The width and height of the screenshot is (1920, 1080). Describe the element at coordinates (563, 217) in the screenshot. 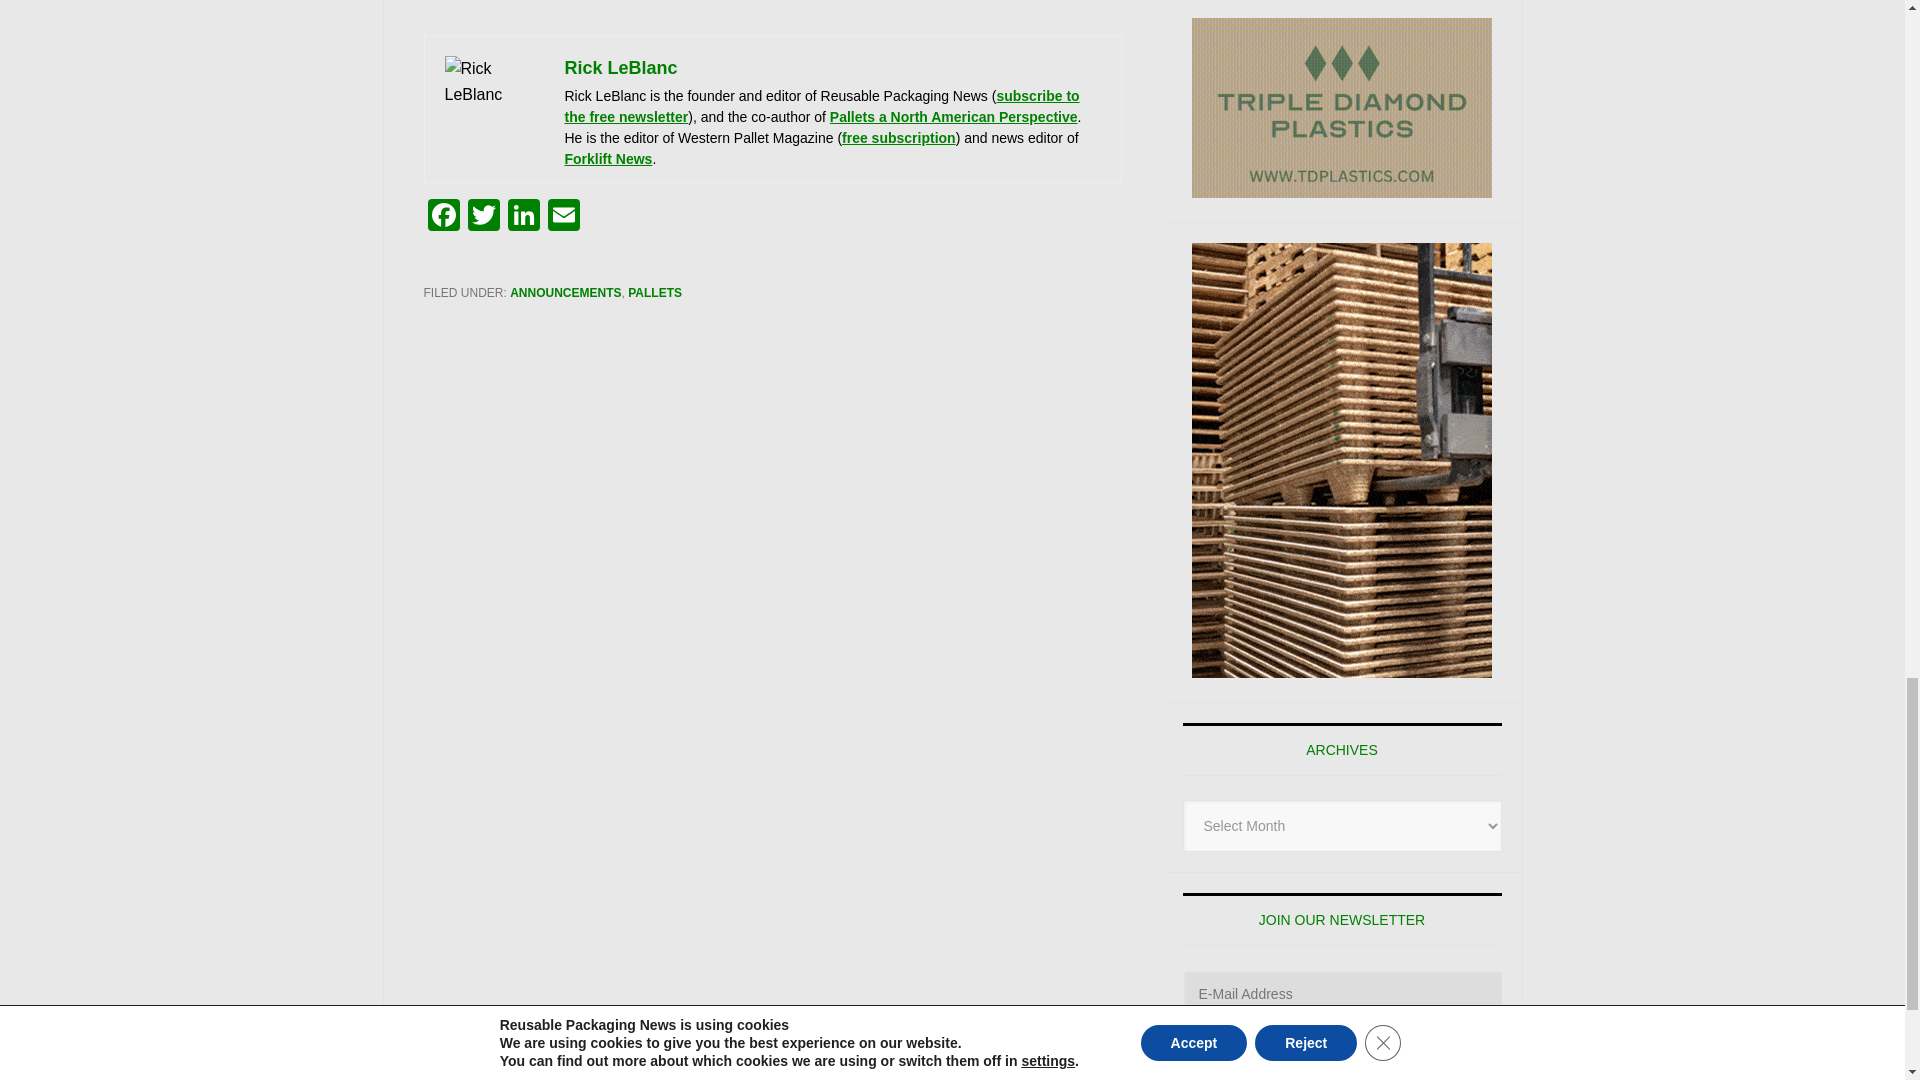

I see `Email` at that location.